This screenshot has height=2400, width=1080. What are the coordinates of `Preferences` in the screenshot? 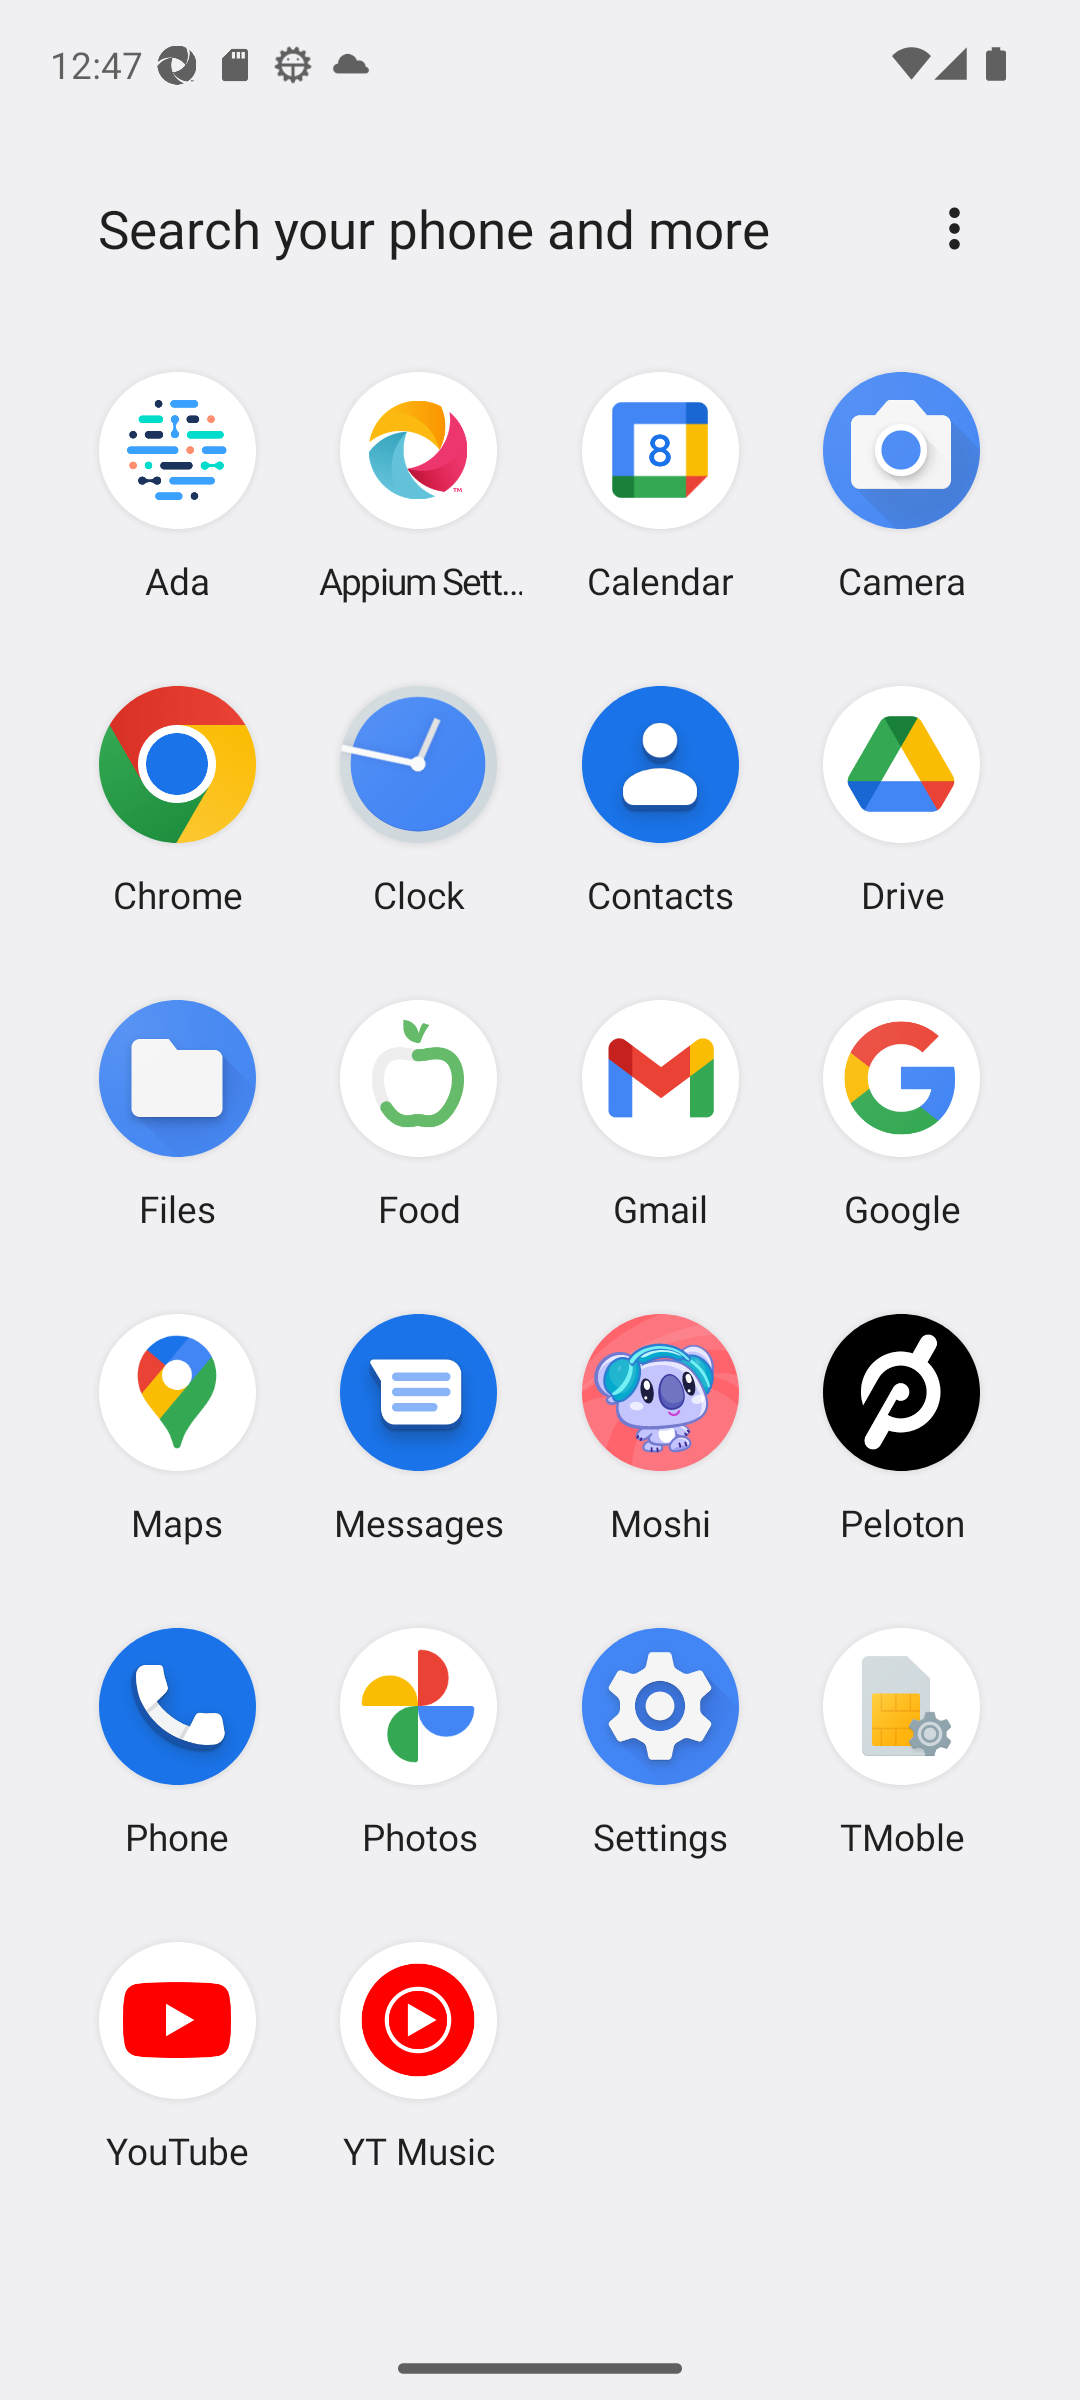 It's located at (954, 228).